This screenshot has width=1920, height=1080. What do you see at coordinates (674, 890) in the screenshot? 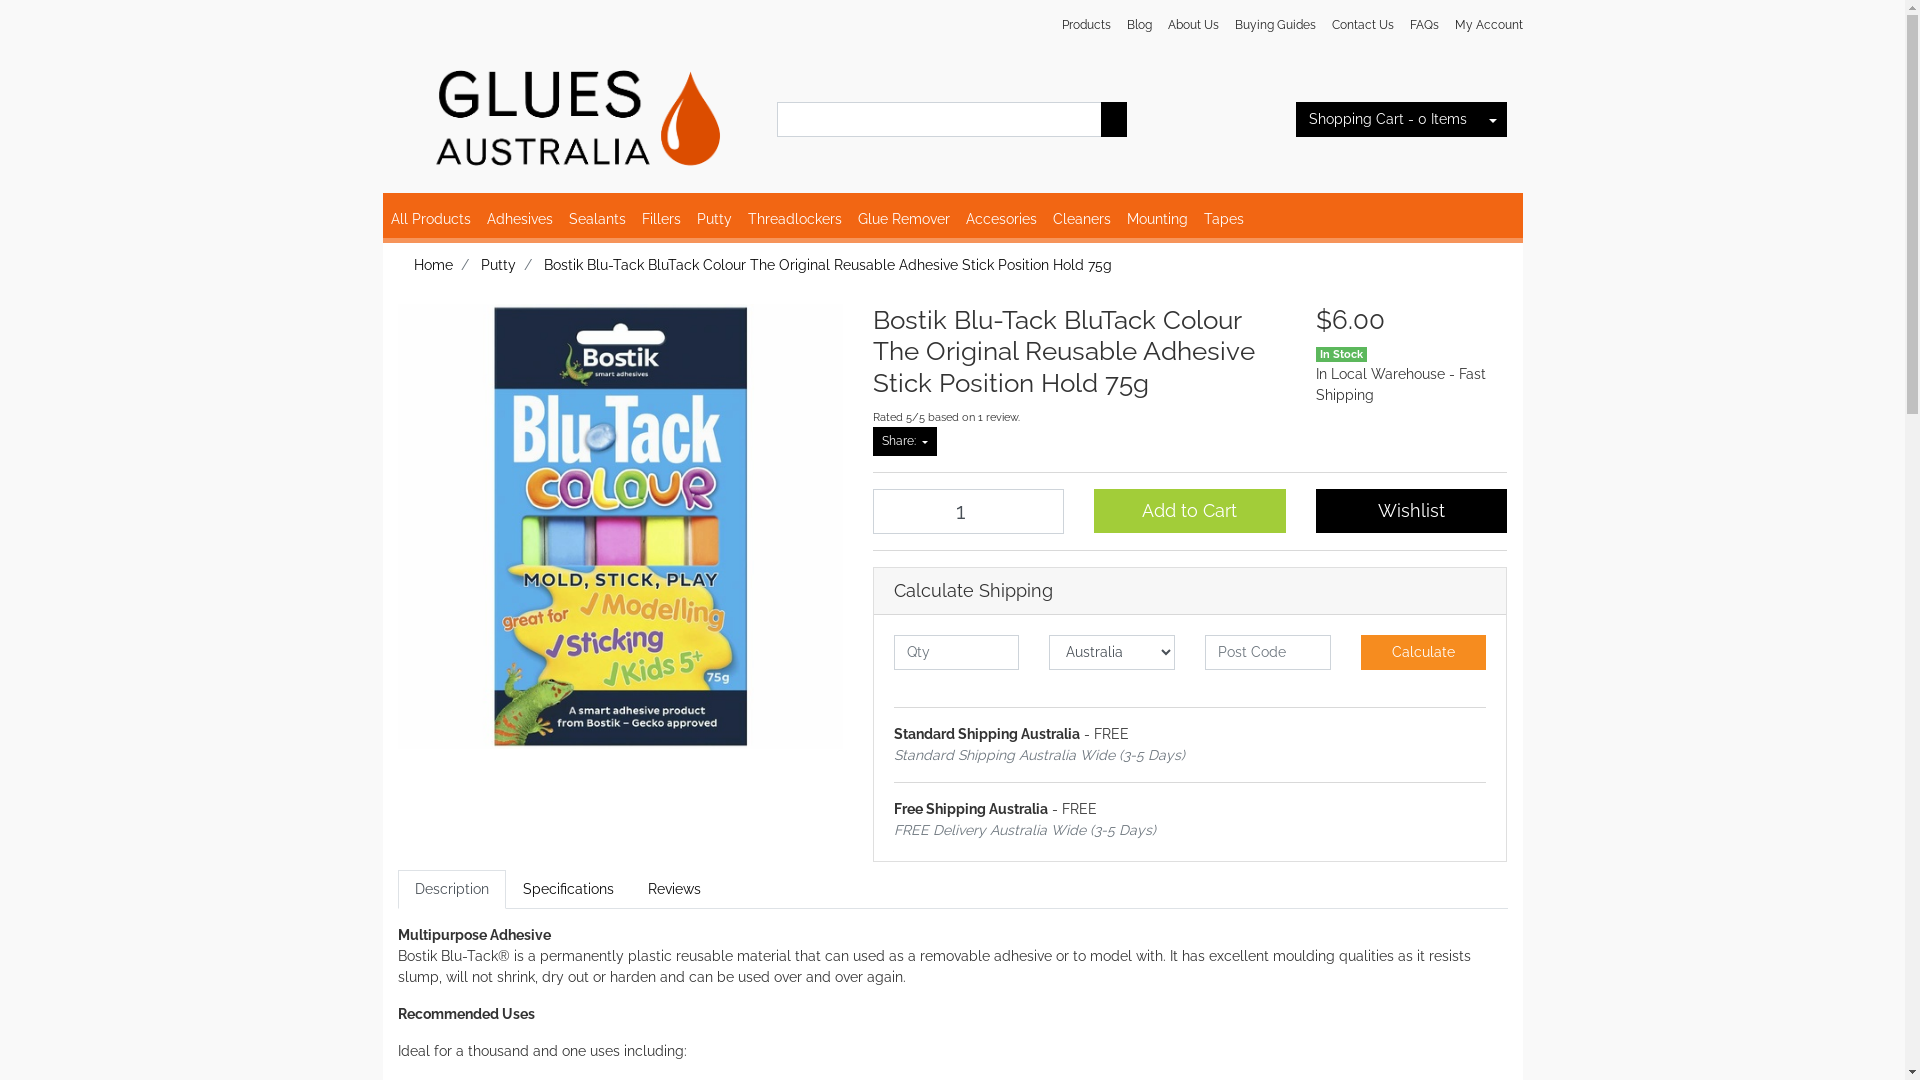
I see `Reviews` at bounding box center [674, 890].